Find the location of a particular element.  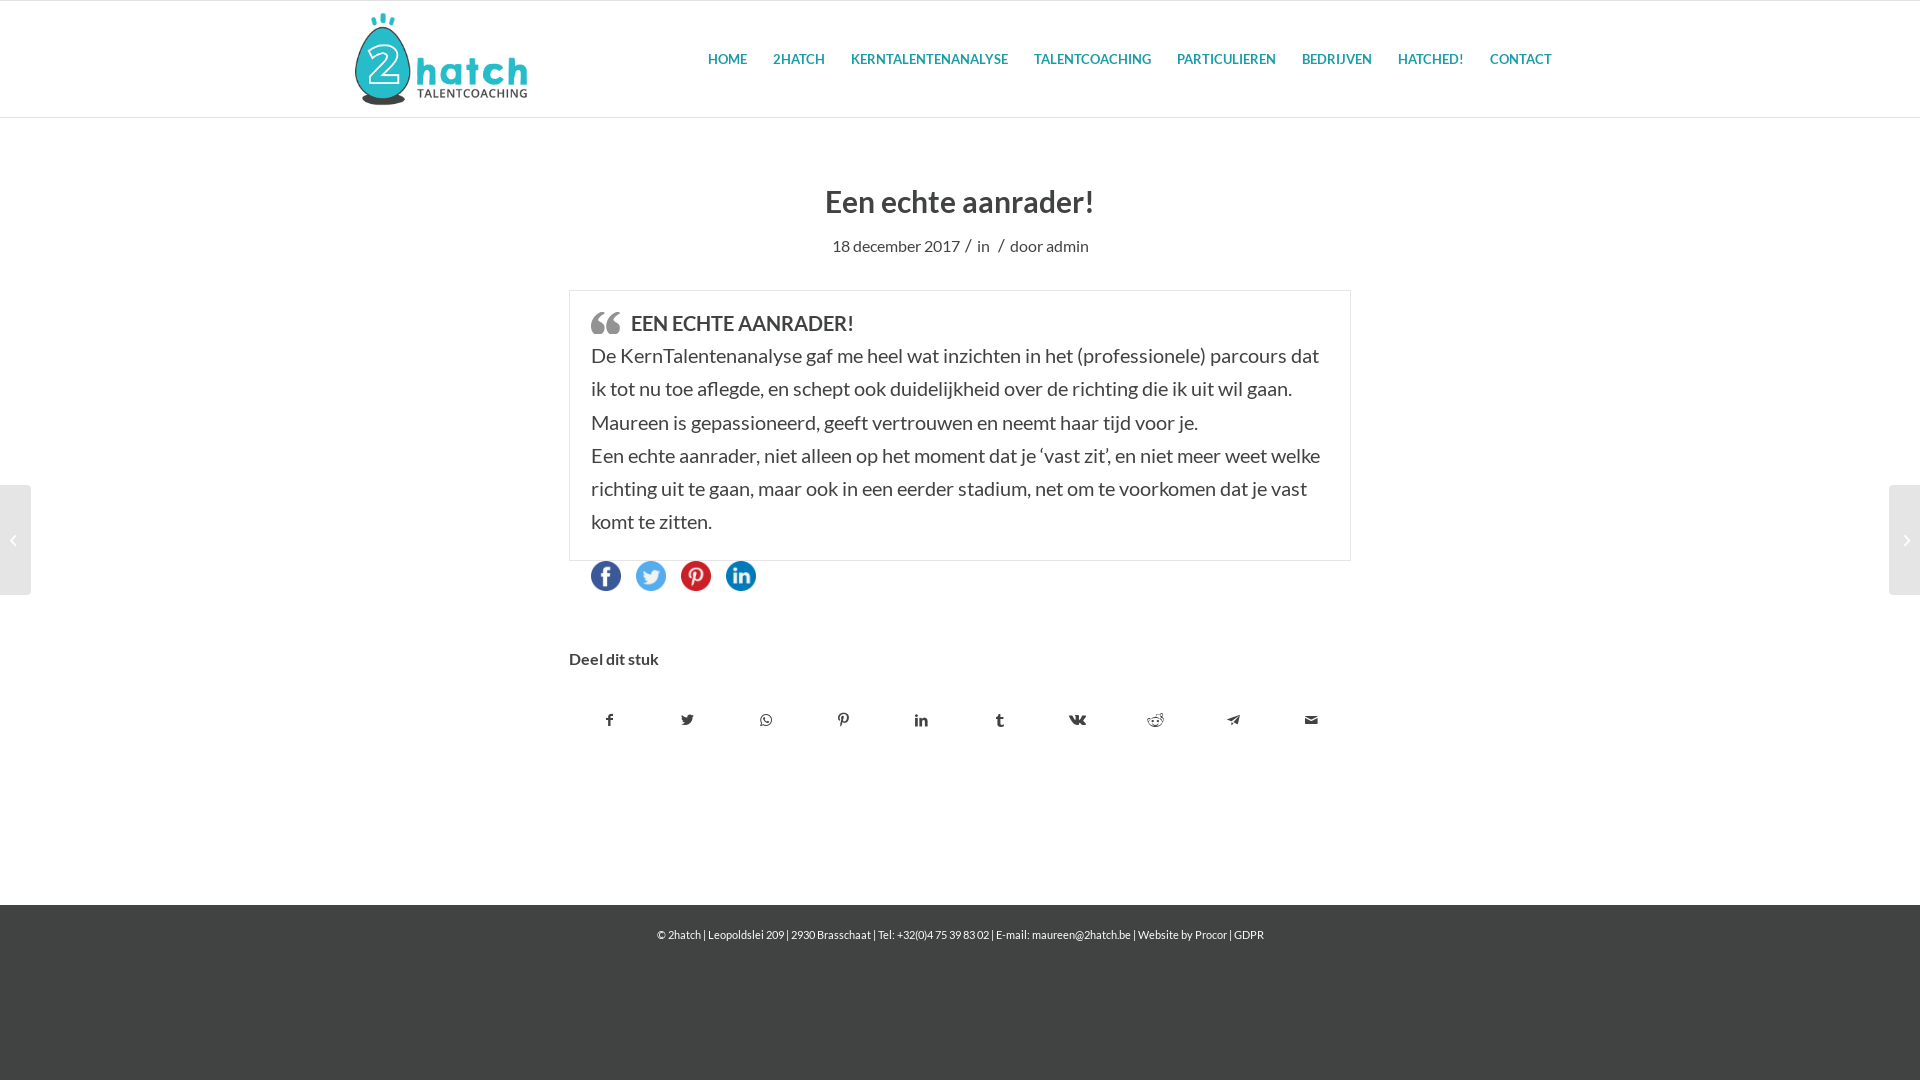

Share on Twitter is located at coordinates (651, 584).